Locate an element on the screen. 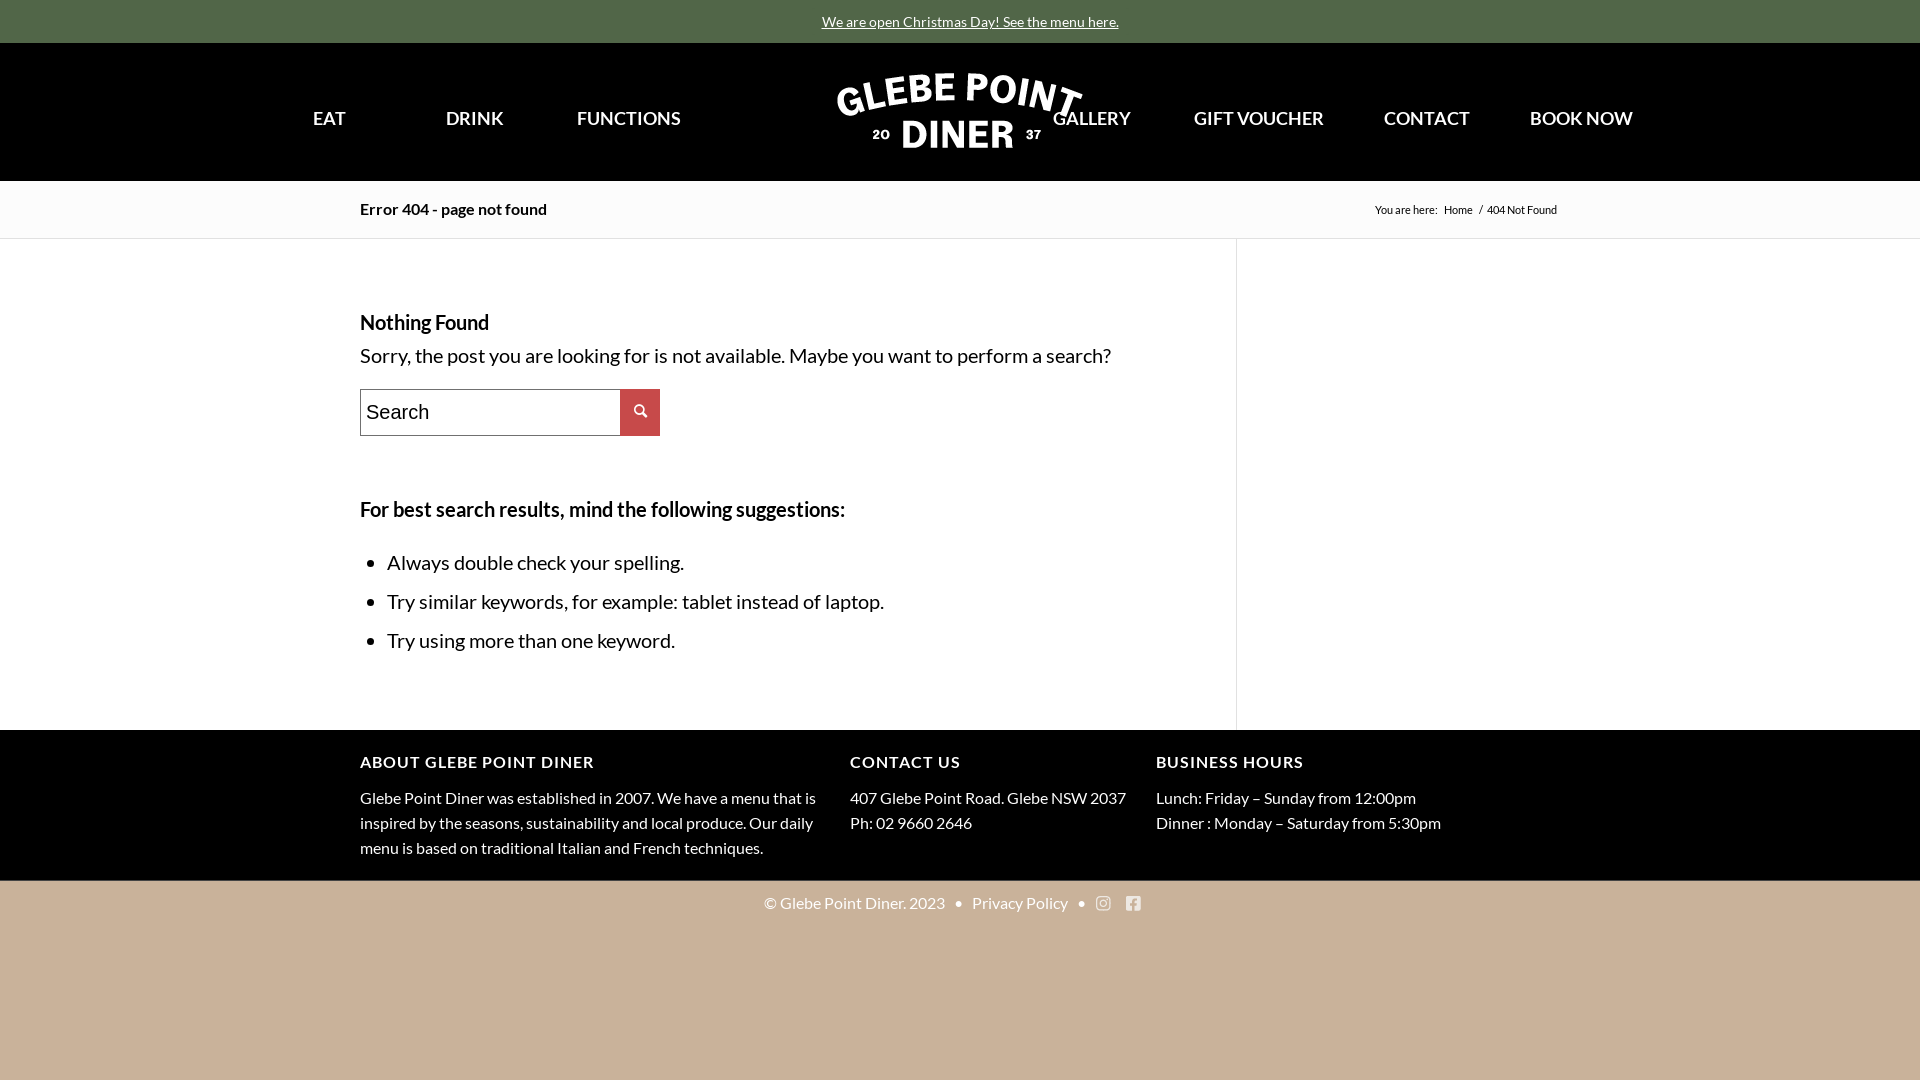  EAT is located at coordinates (330, 118).